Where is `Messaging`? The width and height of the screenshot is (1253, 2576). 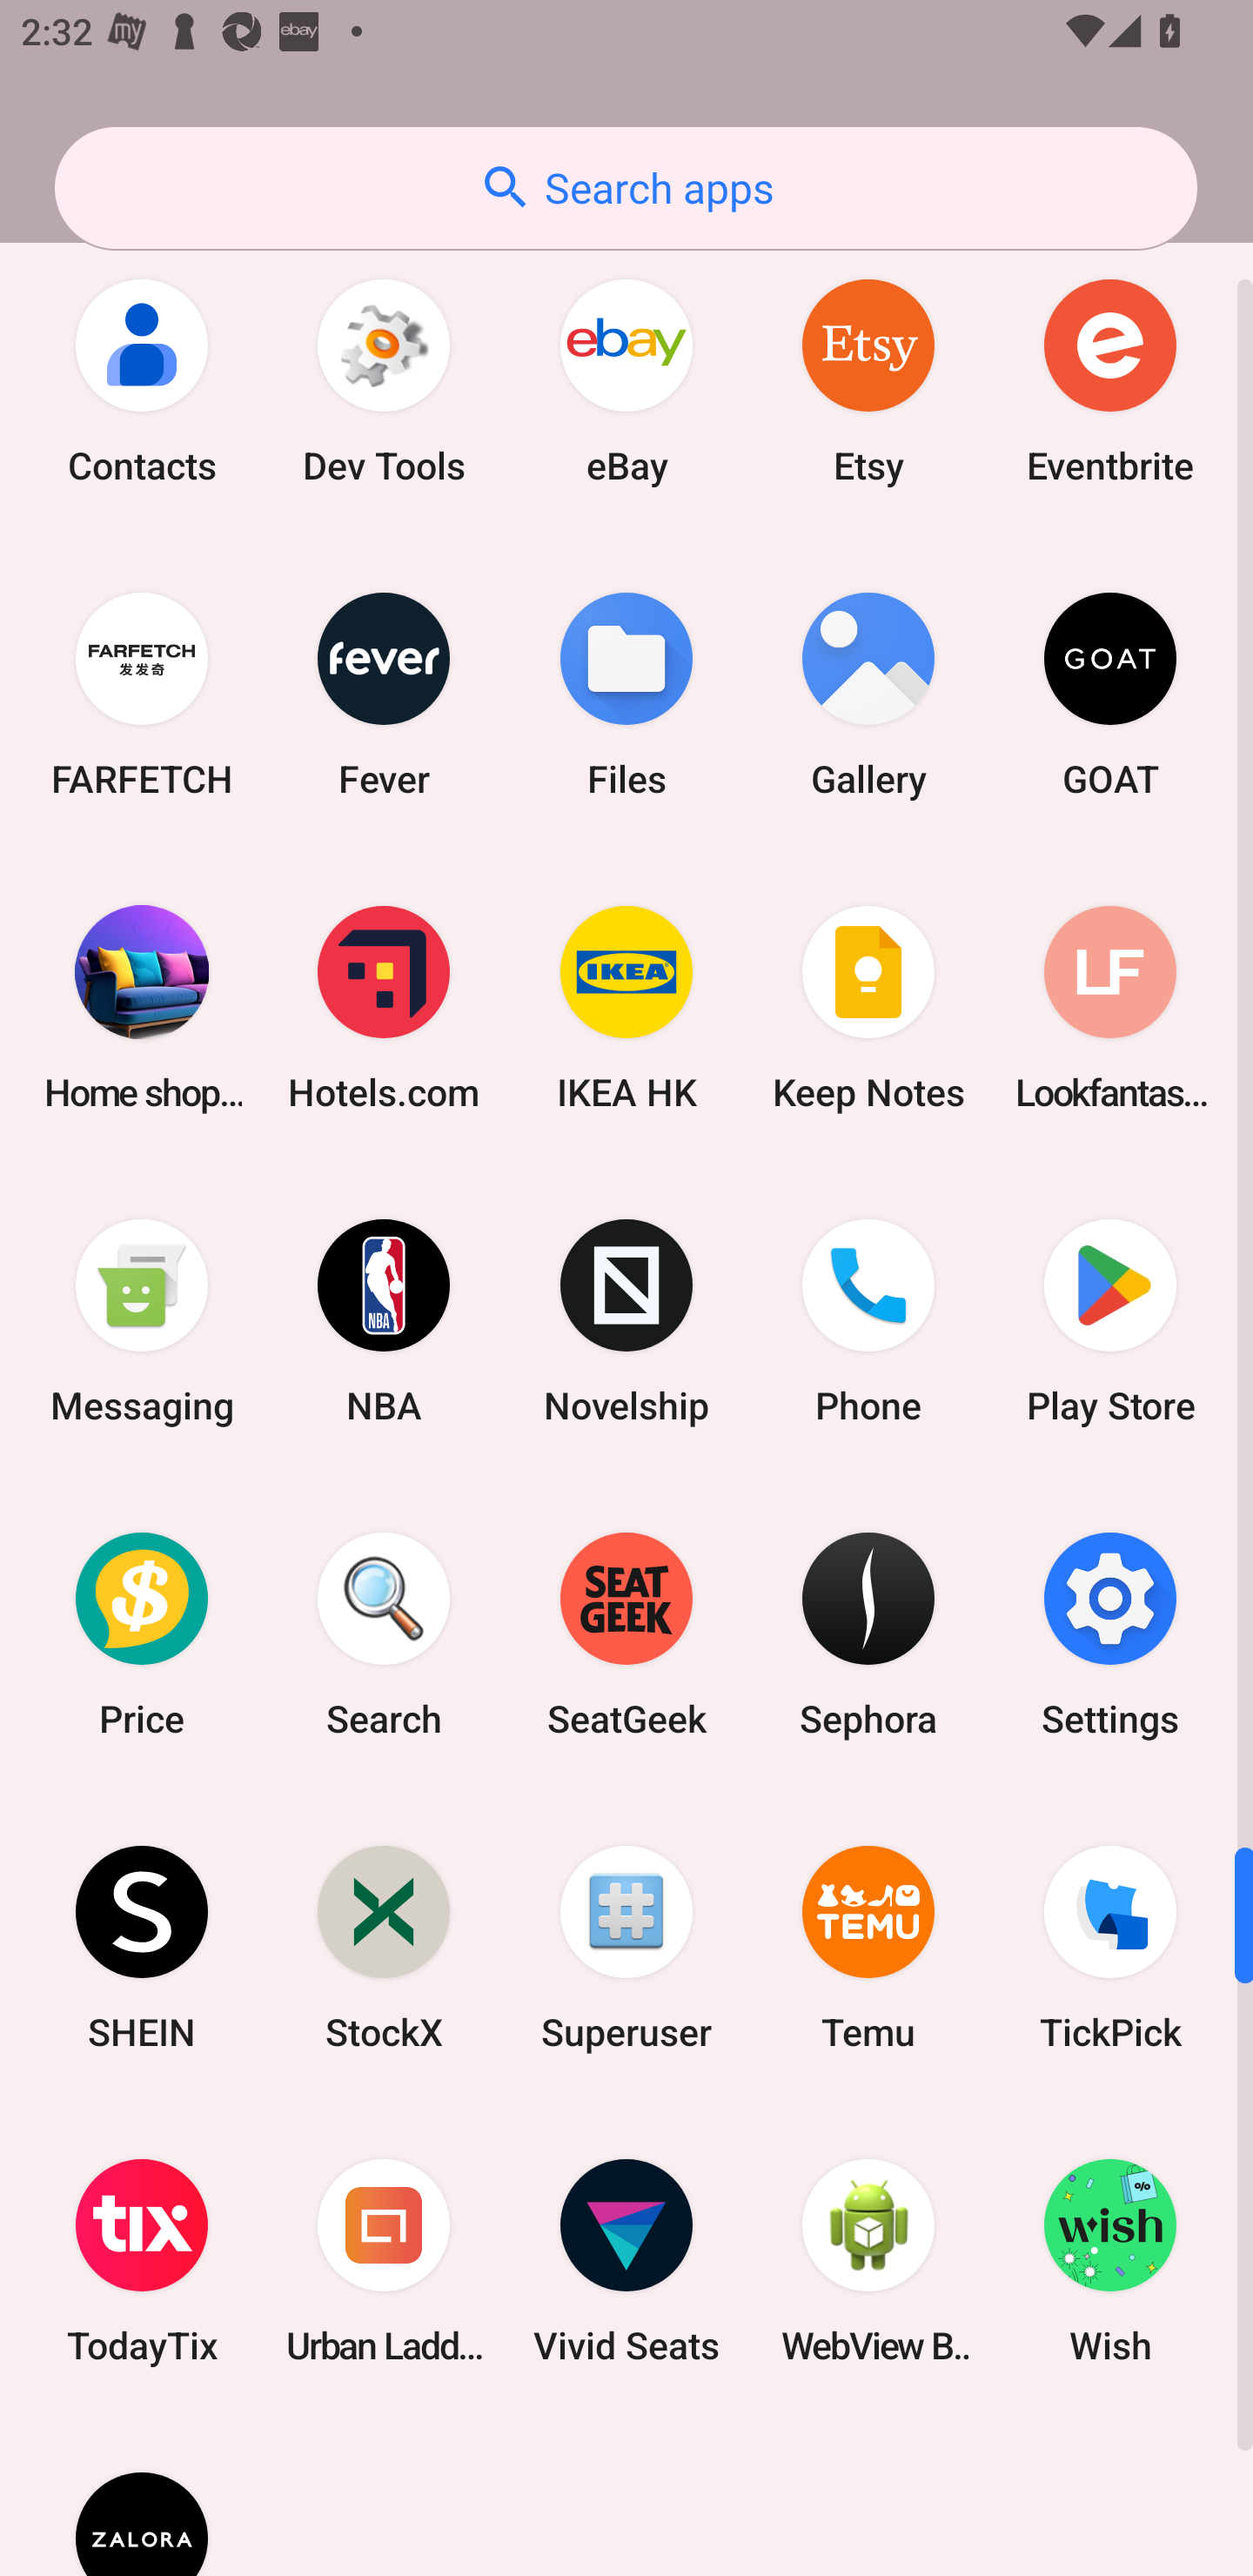
Messaging is located at coordinates (142, 1321).